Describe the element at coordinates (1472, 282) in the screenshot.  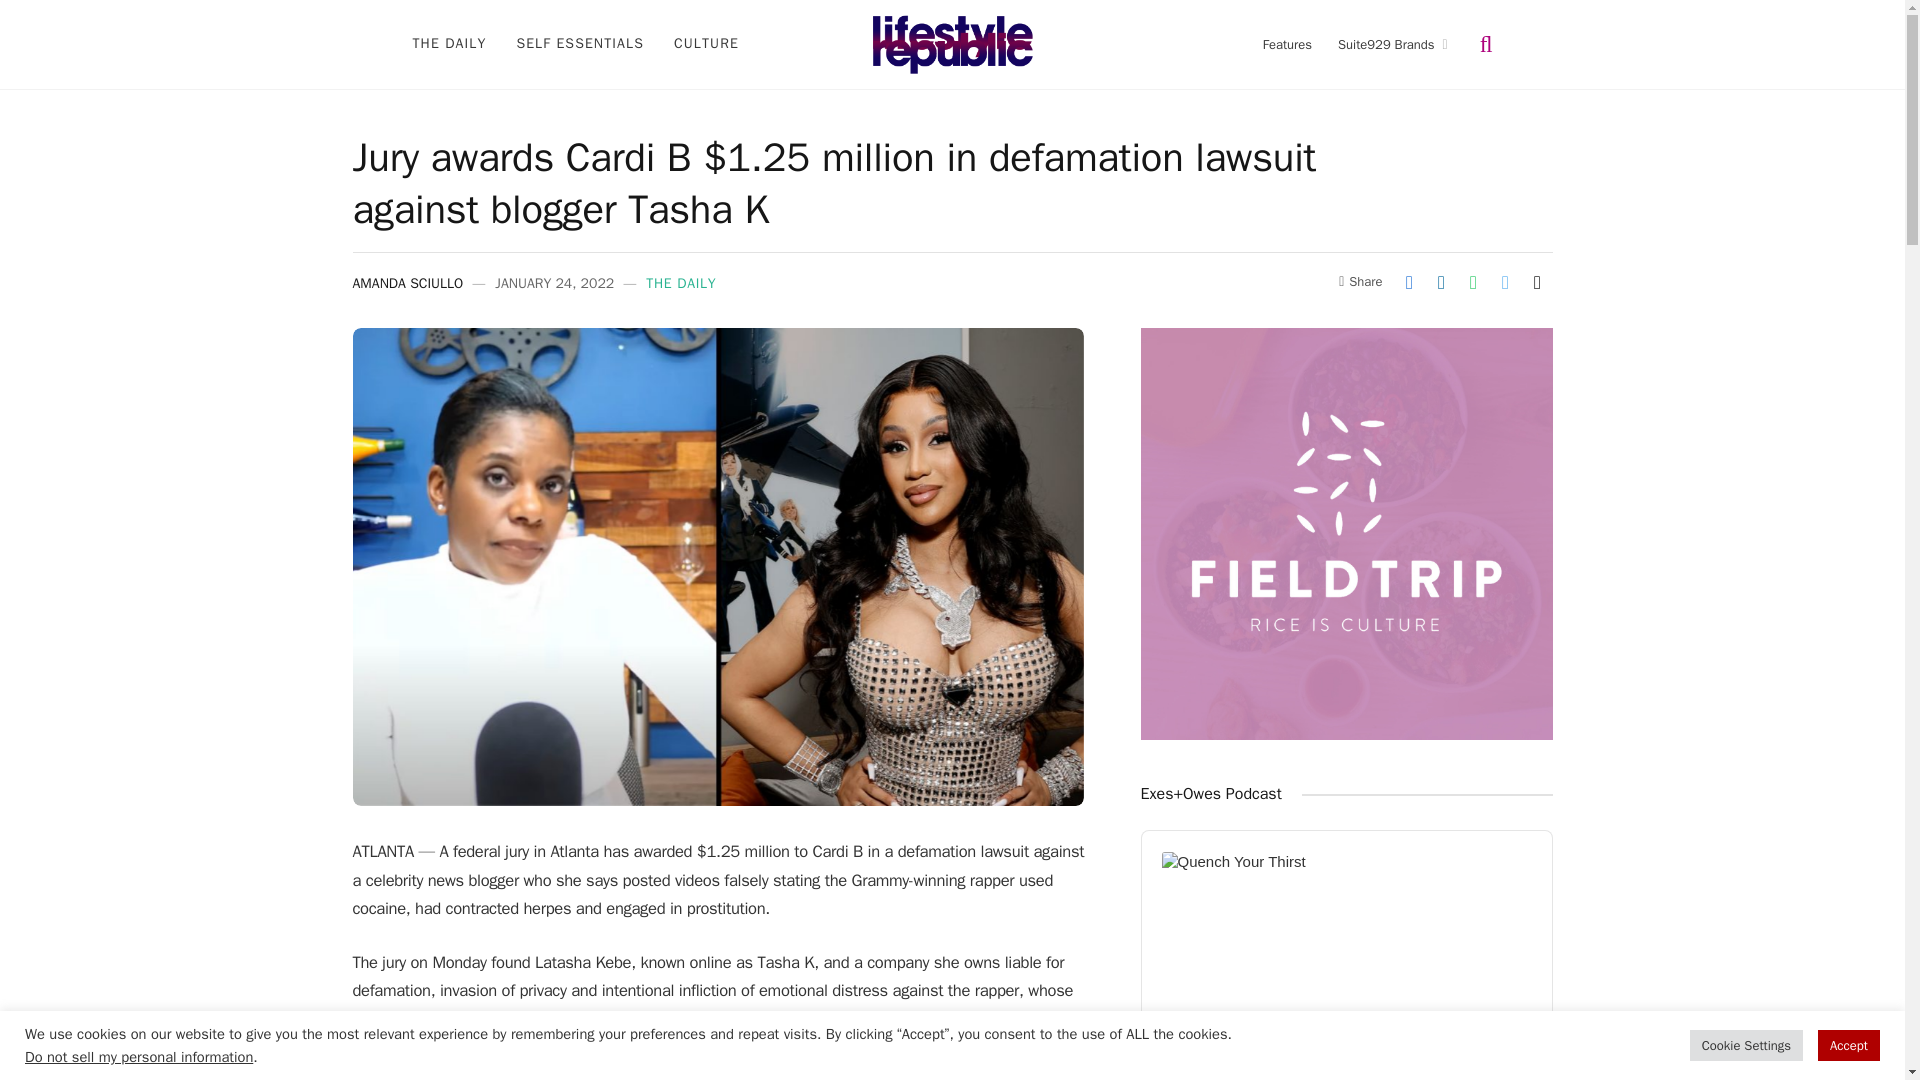
I see `Share on WhatsApp` at that location.